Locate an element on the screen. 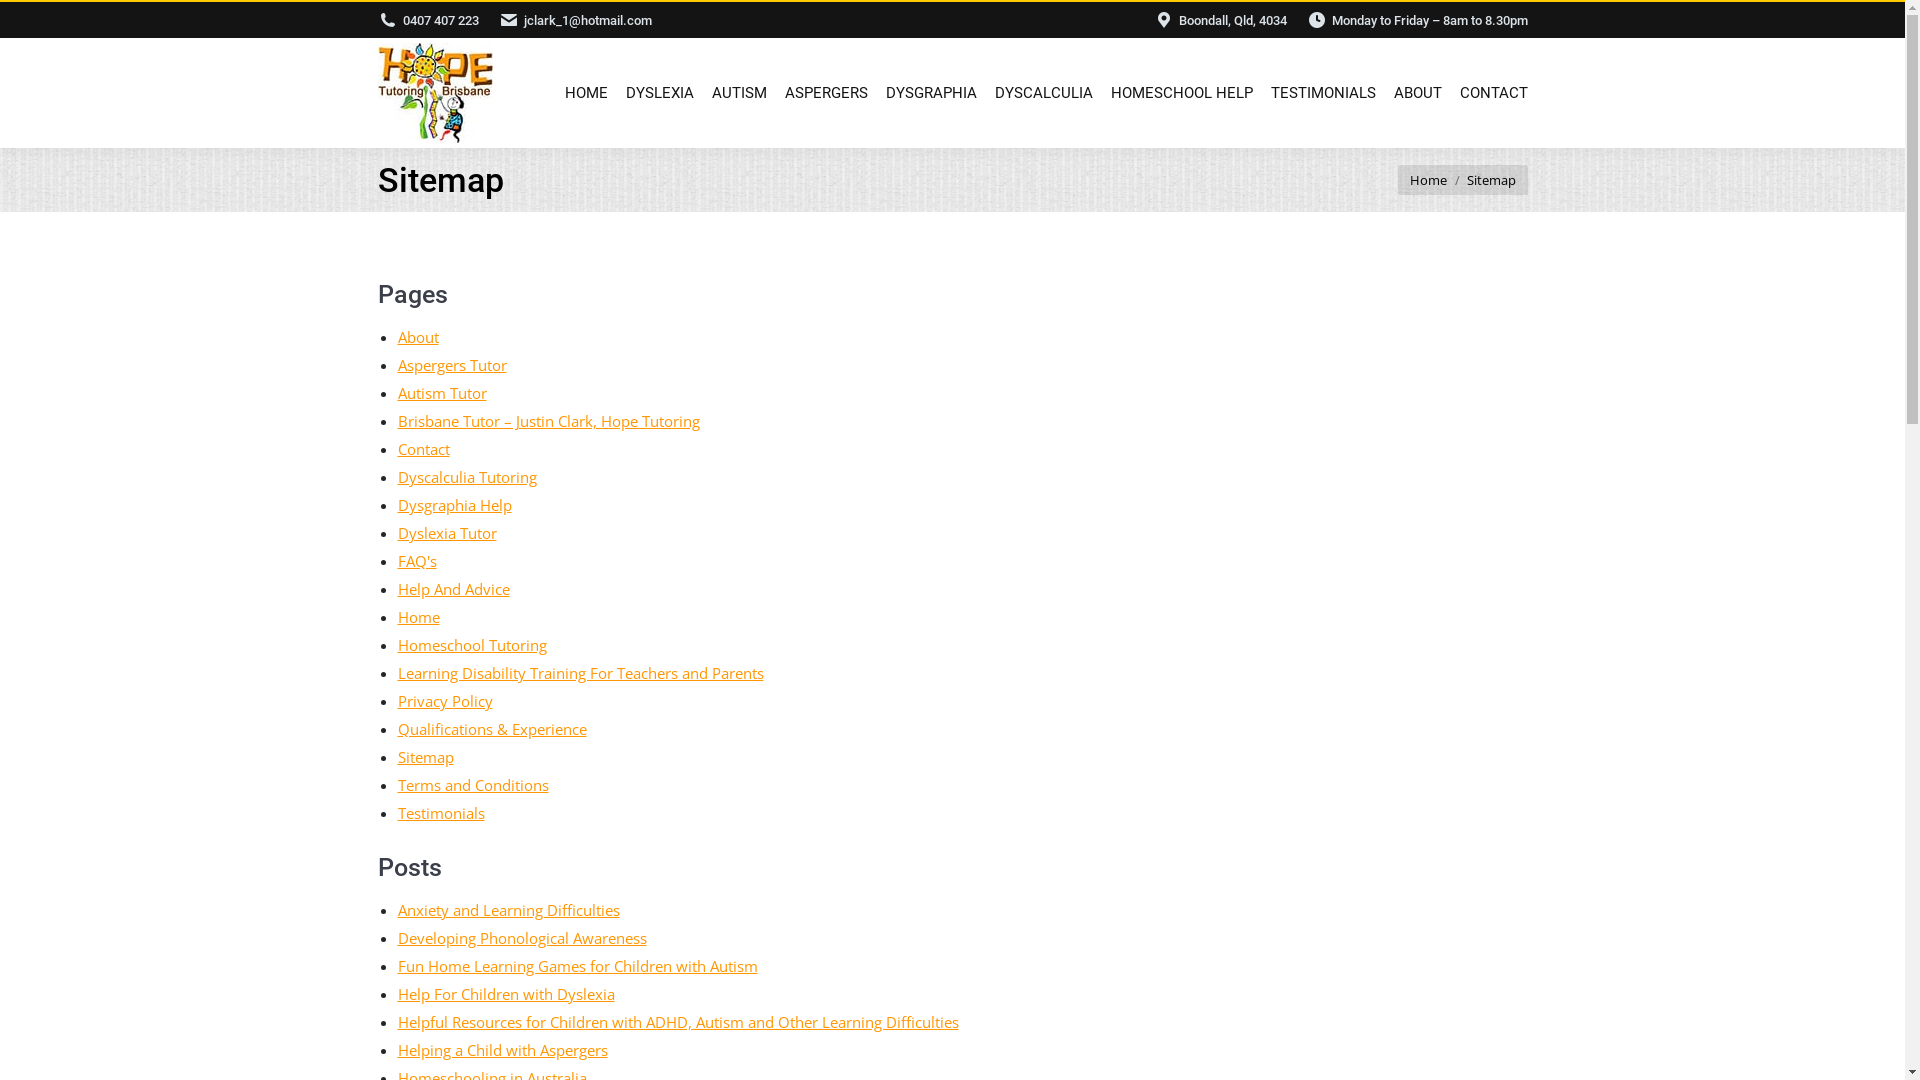 This screenshot has width=1920, height=1080. Anxiety and Learning Difficulties is located at coordinates (509, 910).